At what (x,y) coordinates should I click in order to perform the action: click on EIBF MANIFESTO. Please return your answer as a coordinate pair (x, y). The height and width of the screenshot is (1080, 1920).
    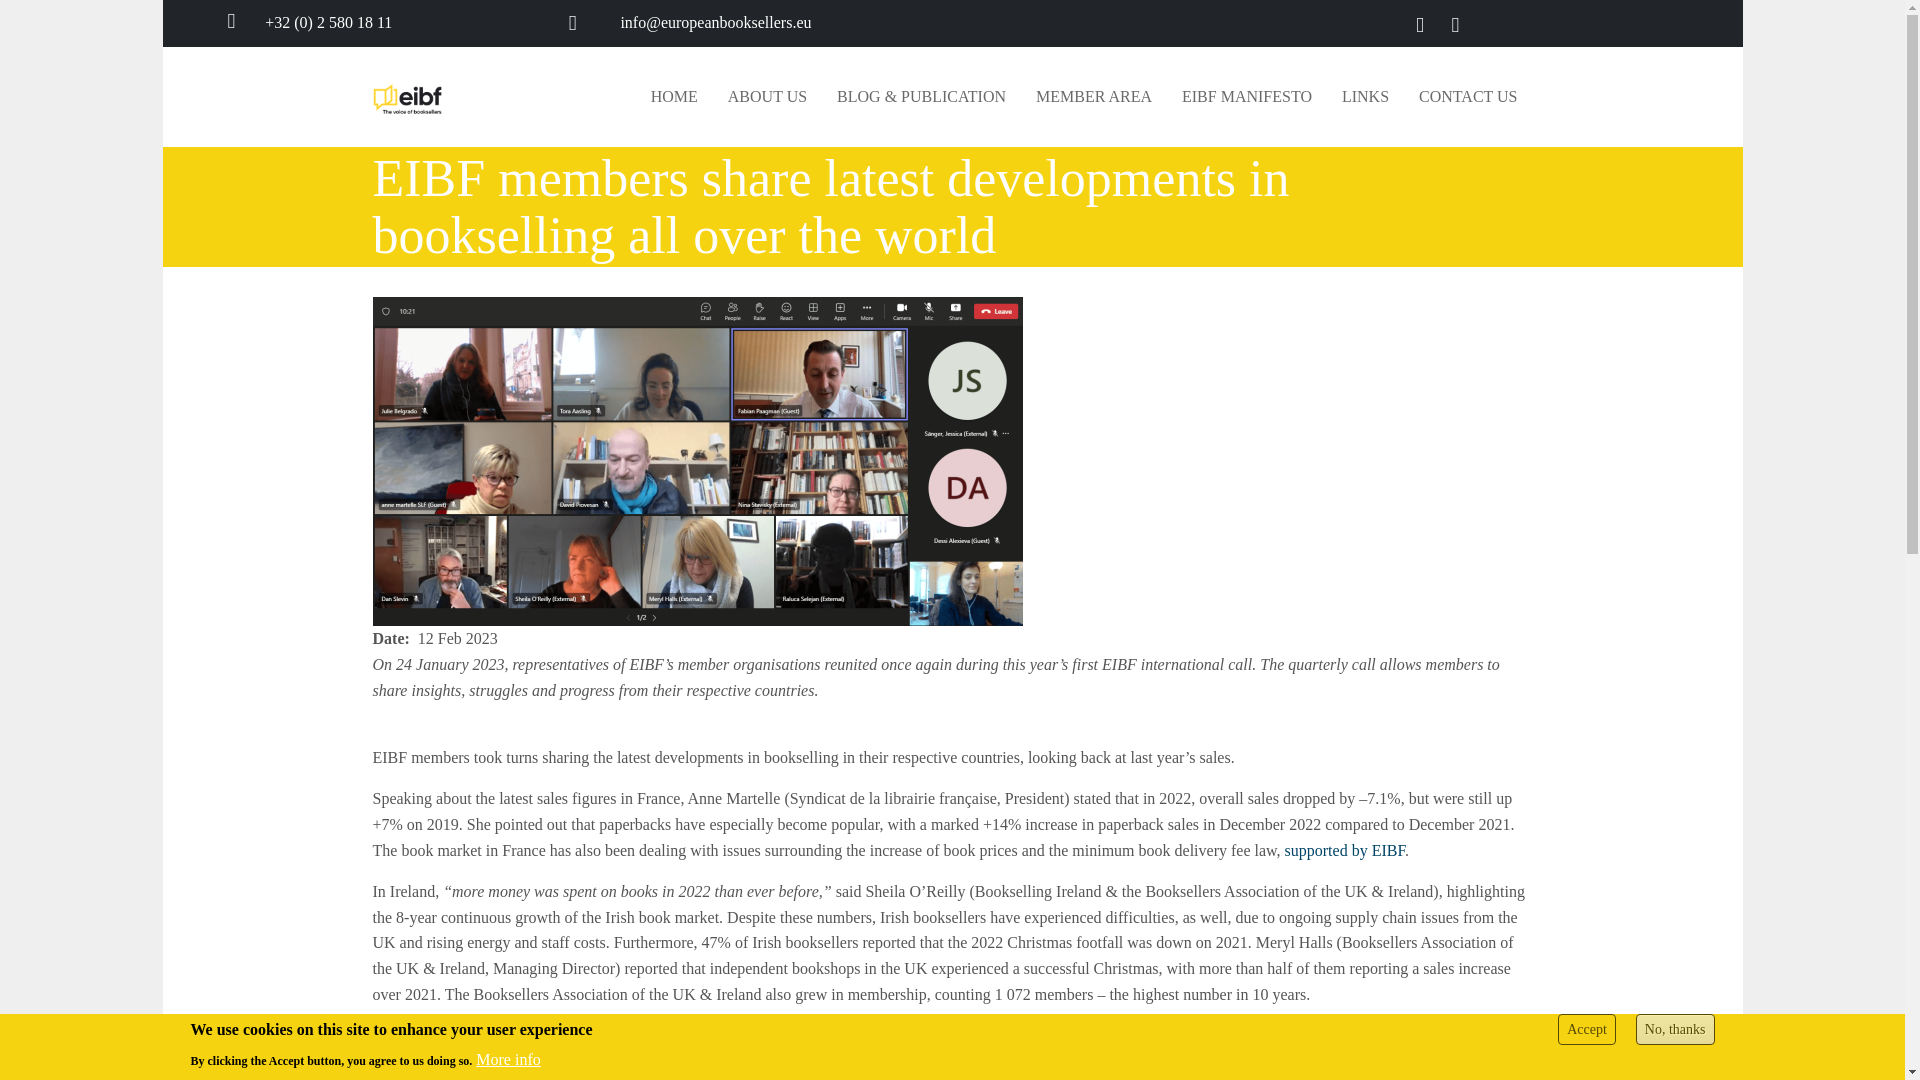
    Looking at the image, I should click on (1246, 96).